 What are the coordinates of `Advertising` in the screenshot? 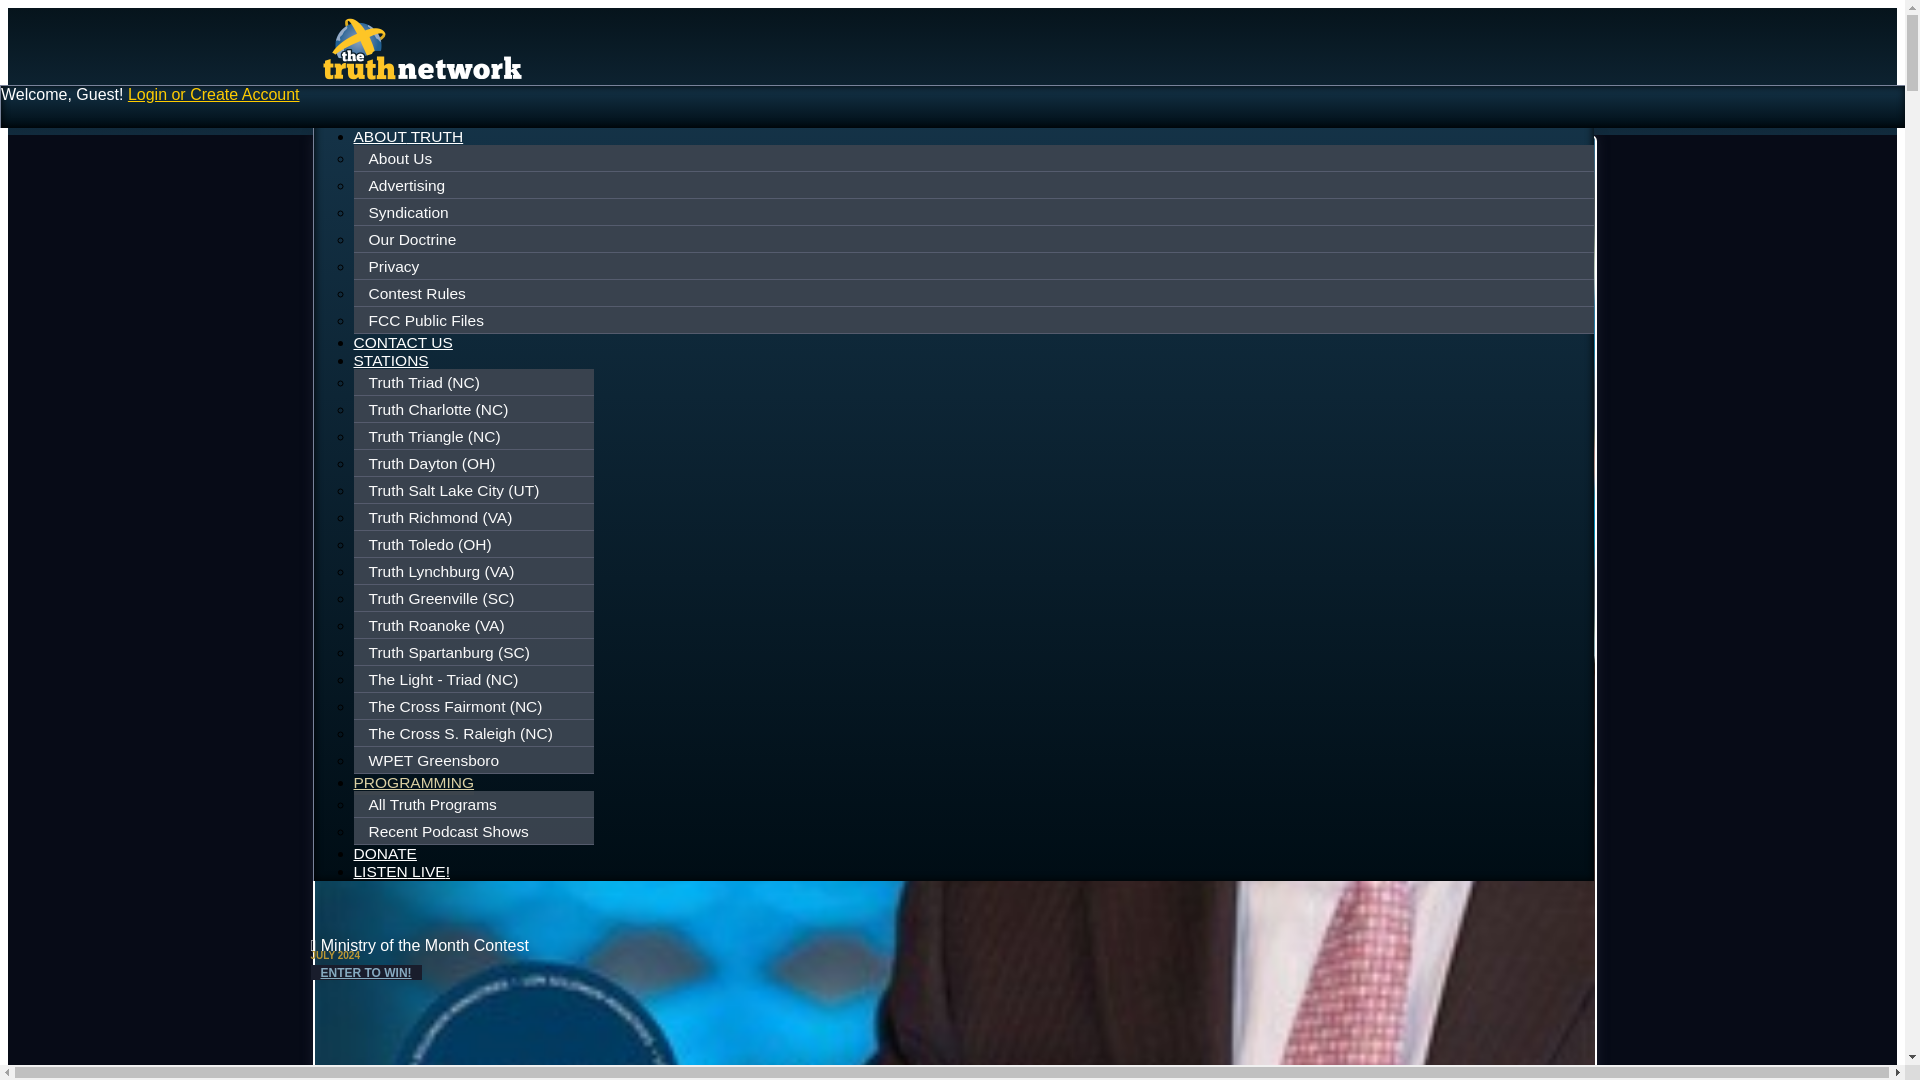 It's located at (975, 185).